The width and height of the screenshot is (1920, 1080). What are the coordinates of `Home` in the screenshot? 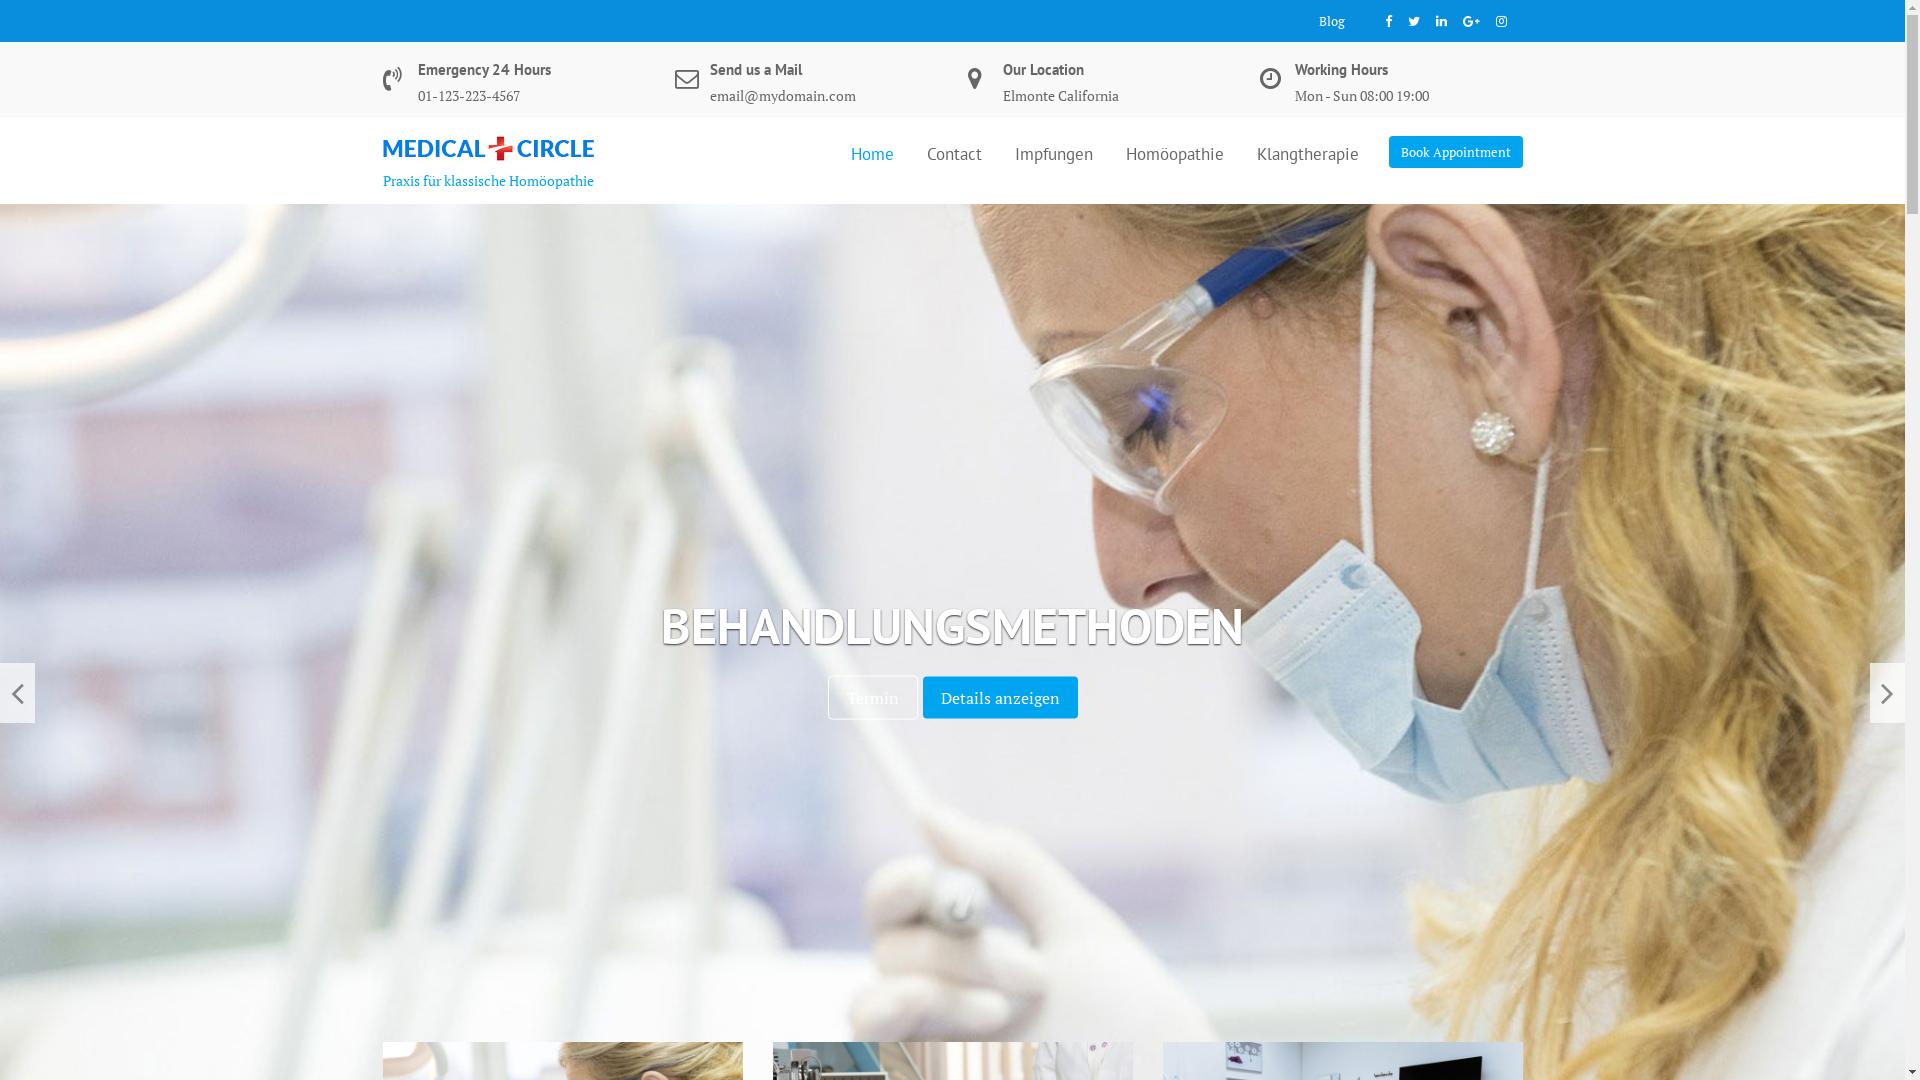 It's located at (872, 153).